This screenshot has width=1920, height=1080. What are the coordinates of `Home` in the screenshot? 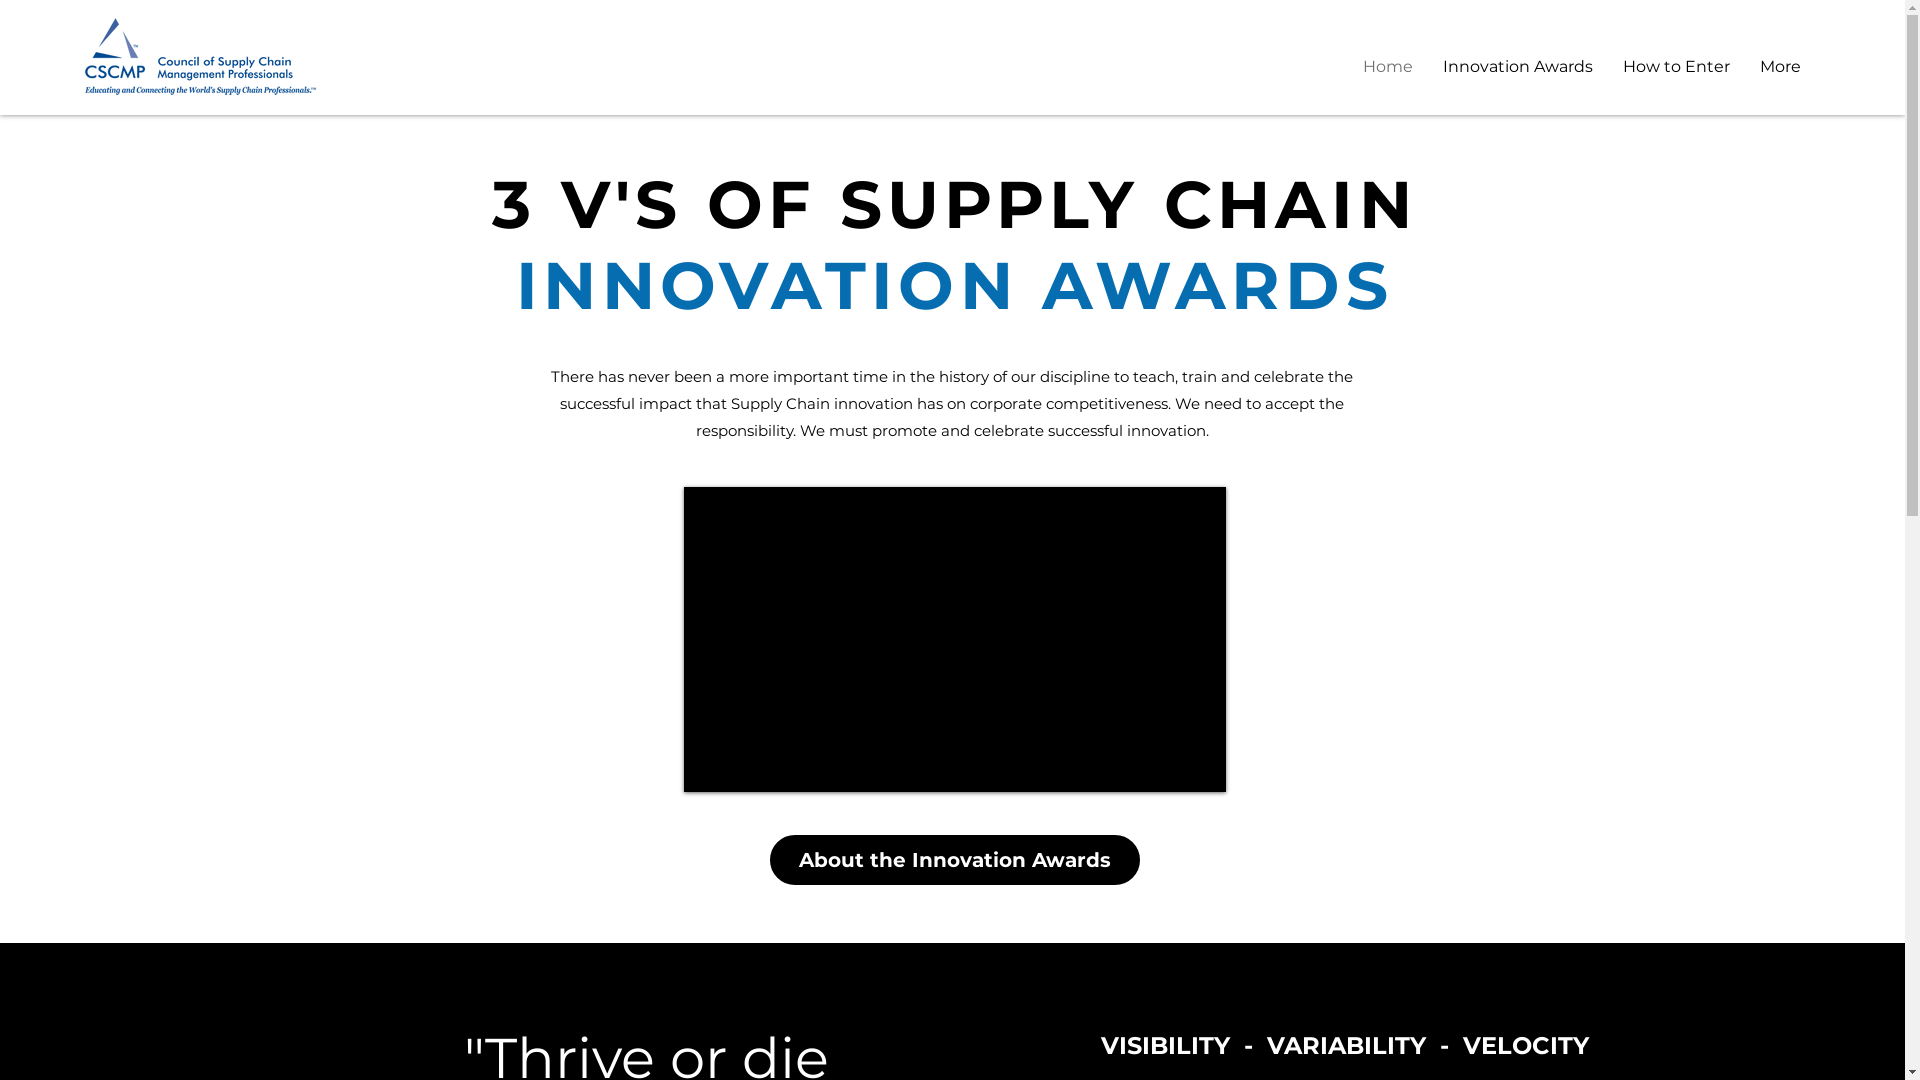 It's located at (1388, 67).